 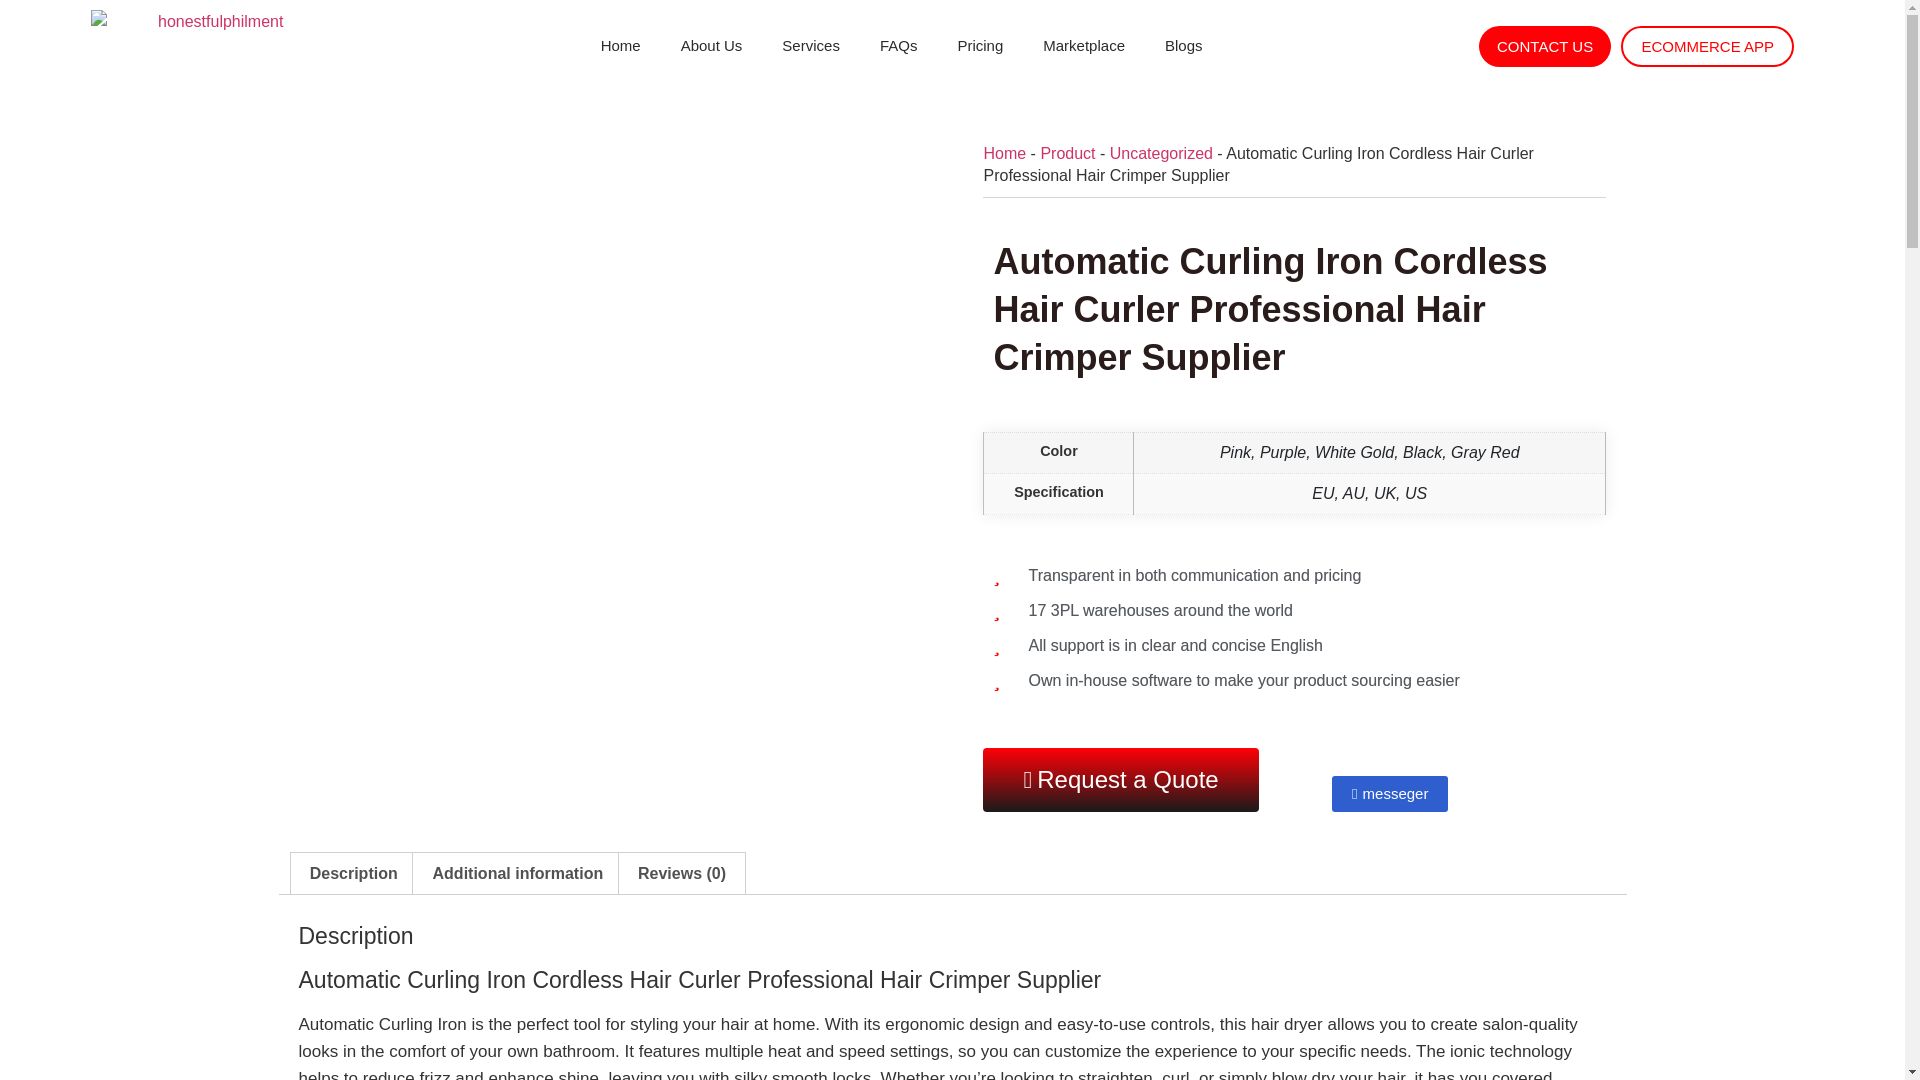 I want to click on Services, so click(x=811, y=46).